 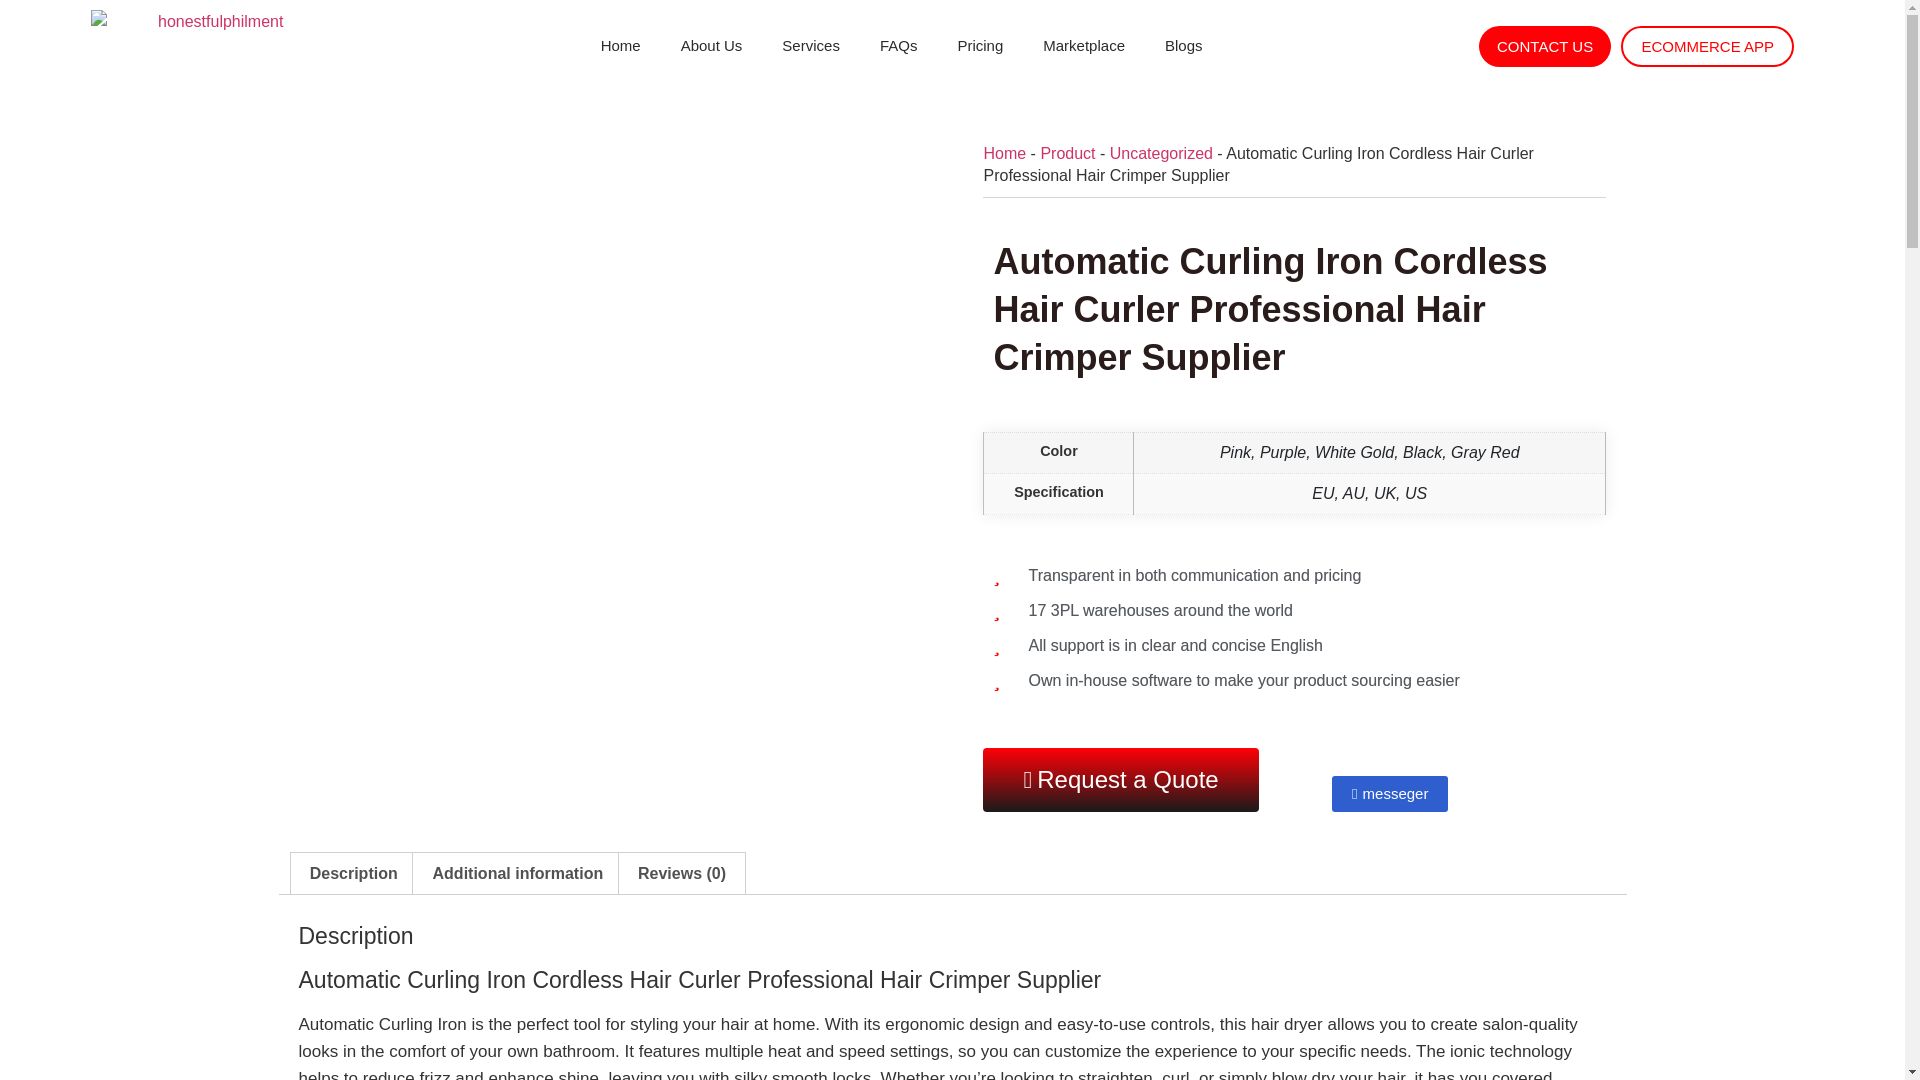 I want to click on Services, so click(x=811, y=46).